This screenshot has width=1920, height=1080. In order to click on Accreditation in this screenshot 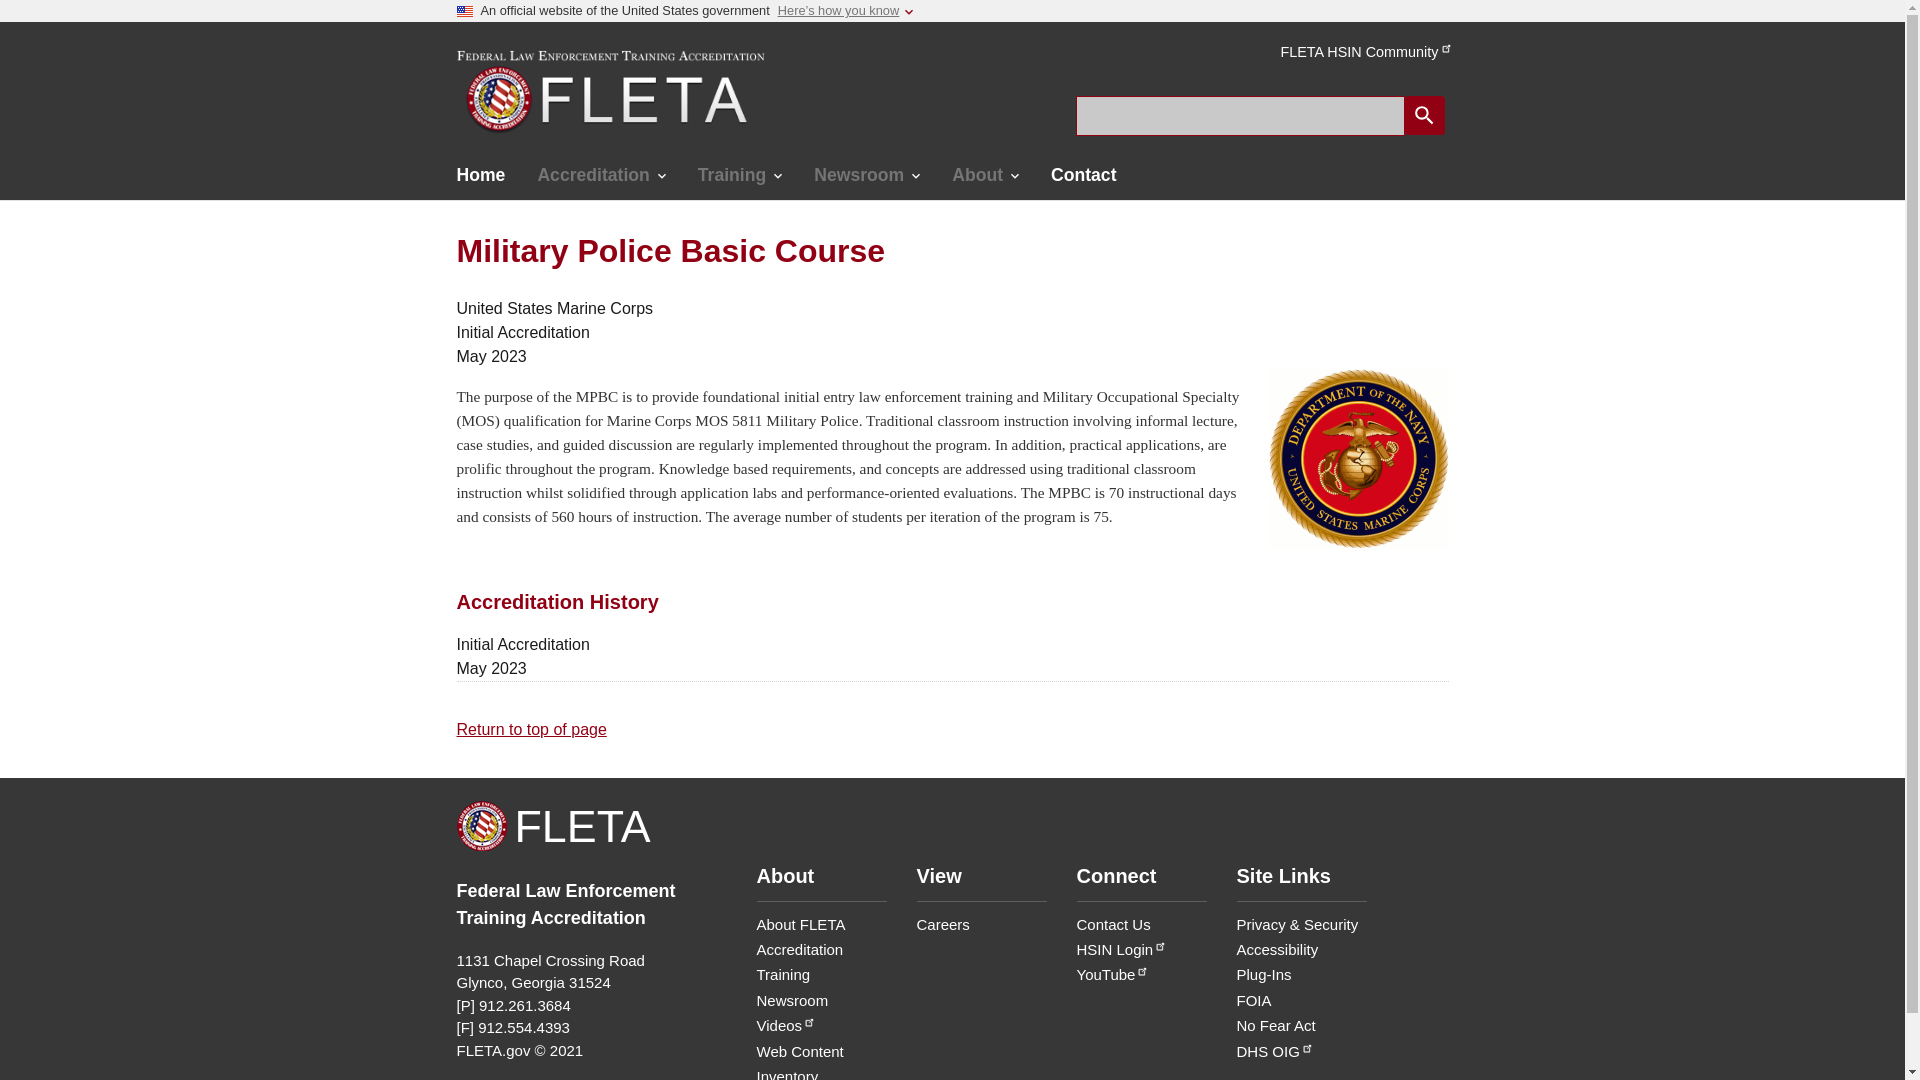, I will do `click(600, 176)`.